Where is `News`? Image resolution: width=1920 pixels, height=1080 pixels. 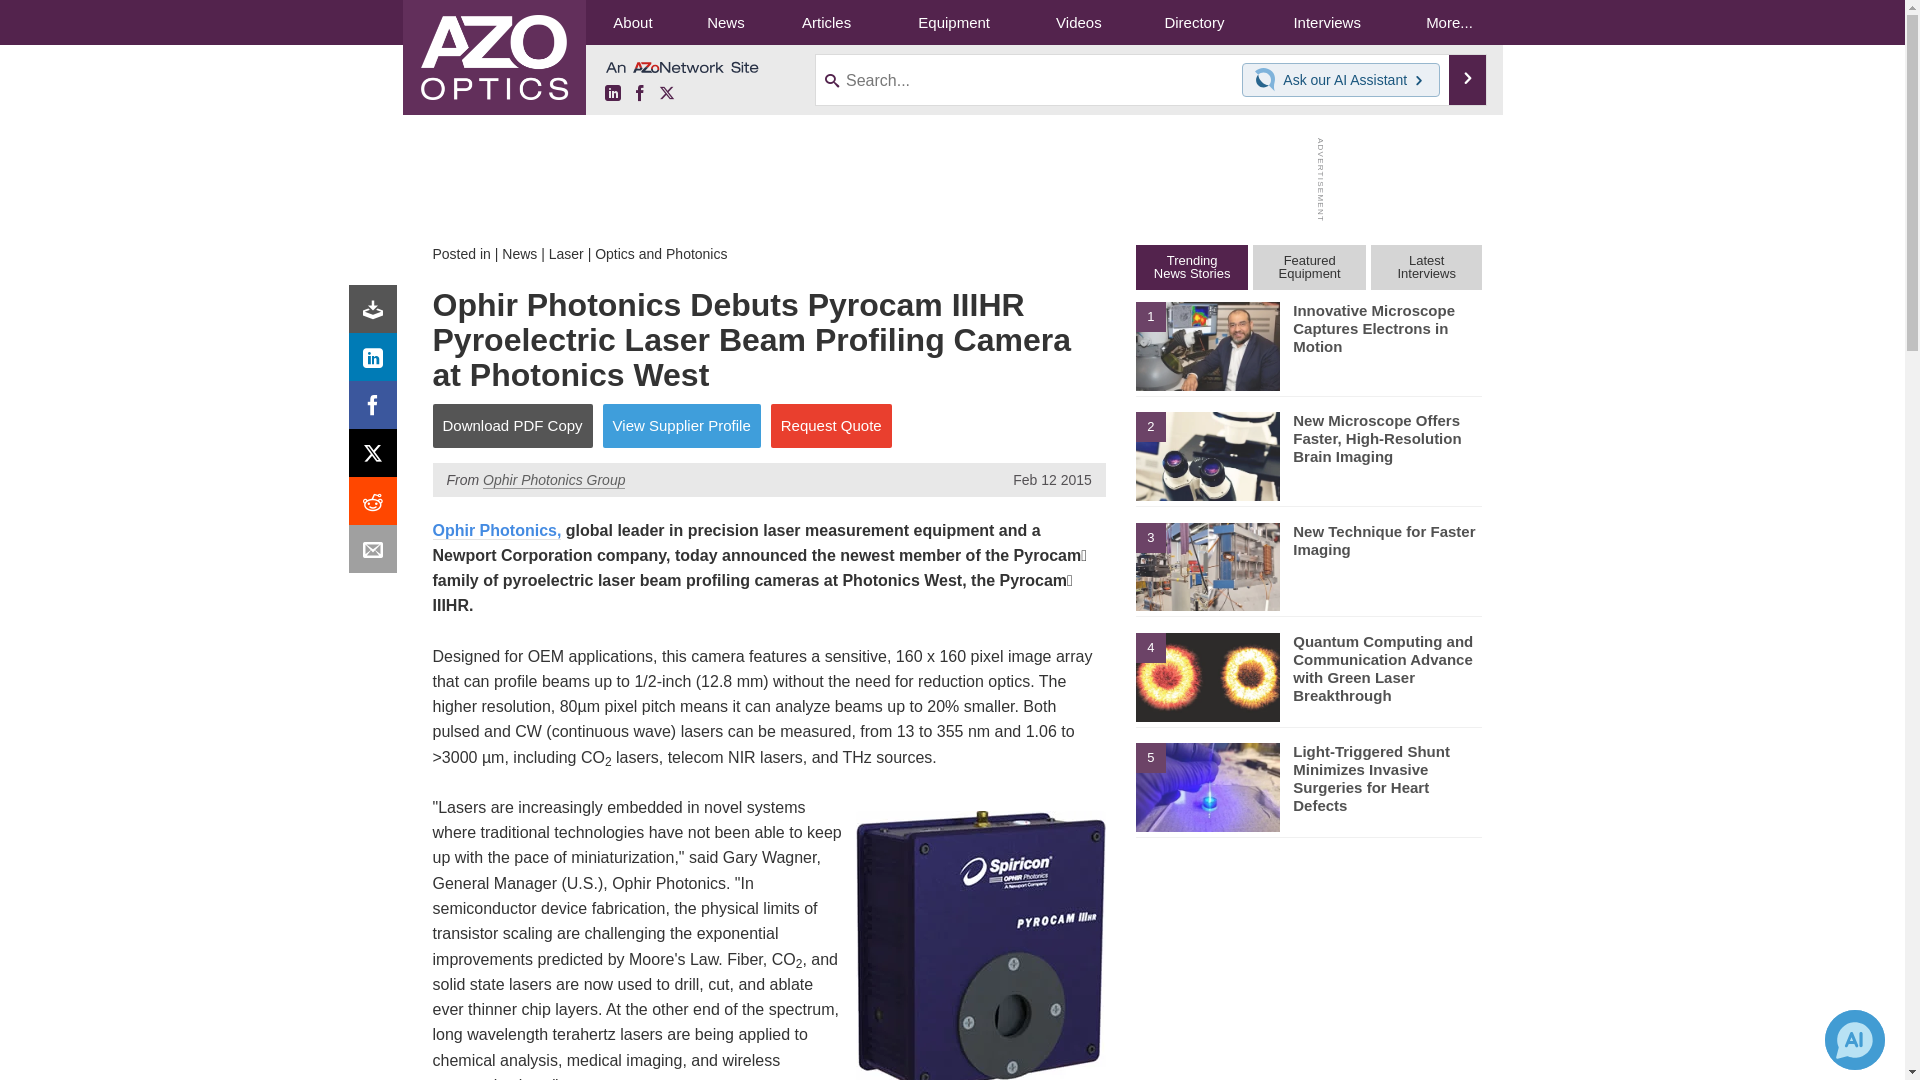 News is located at coordinates (519, 254).